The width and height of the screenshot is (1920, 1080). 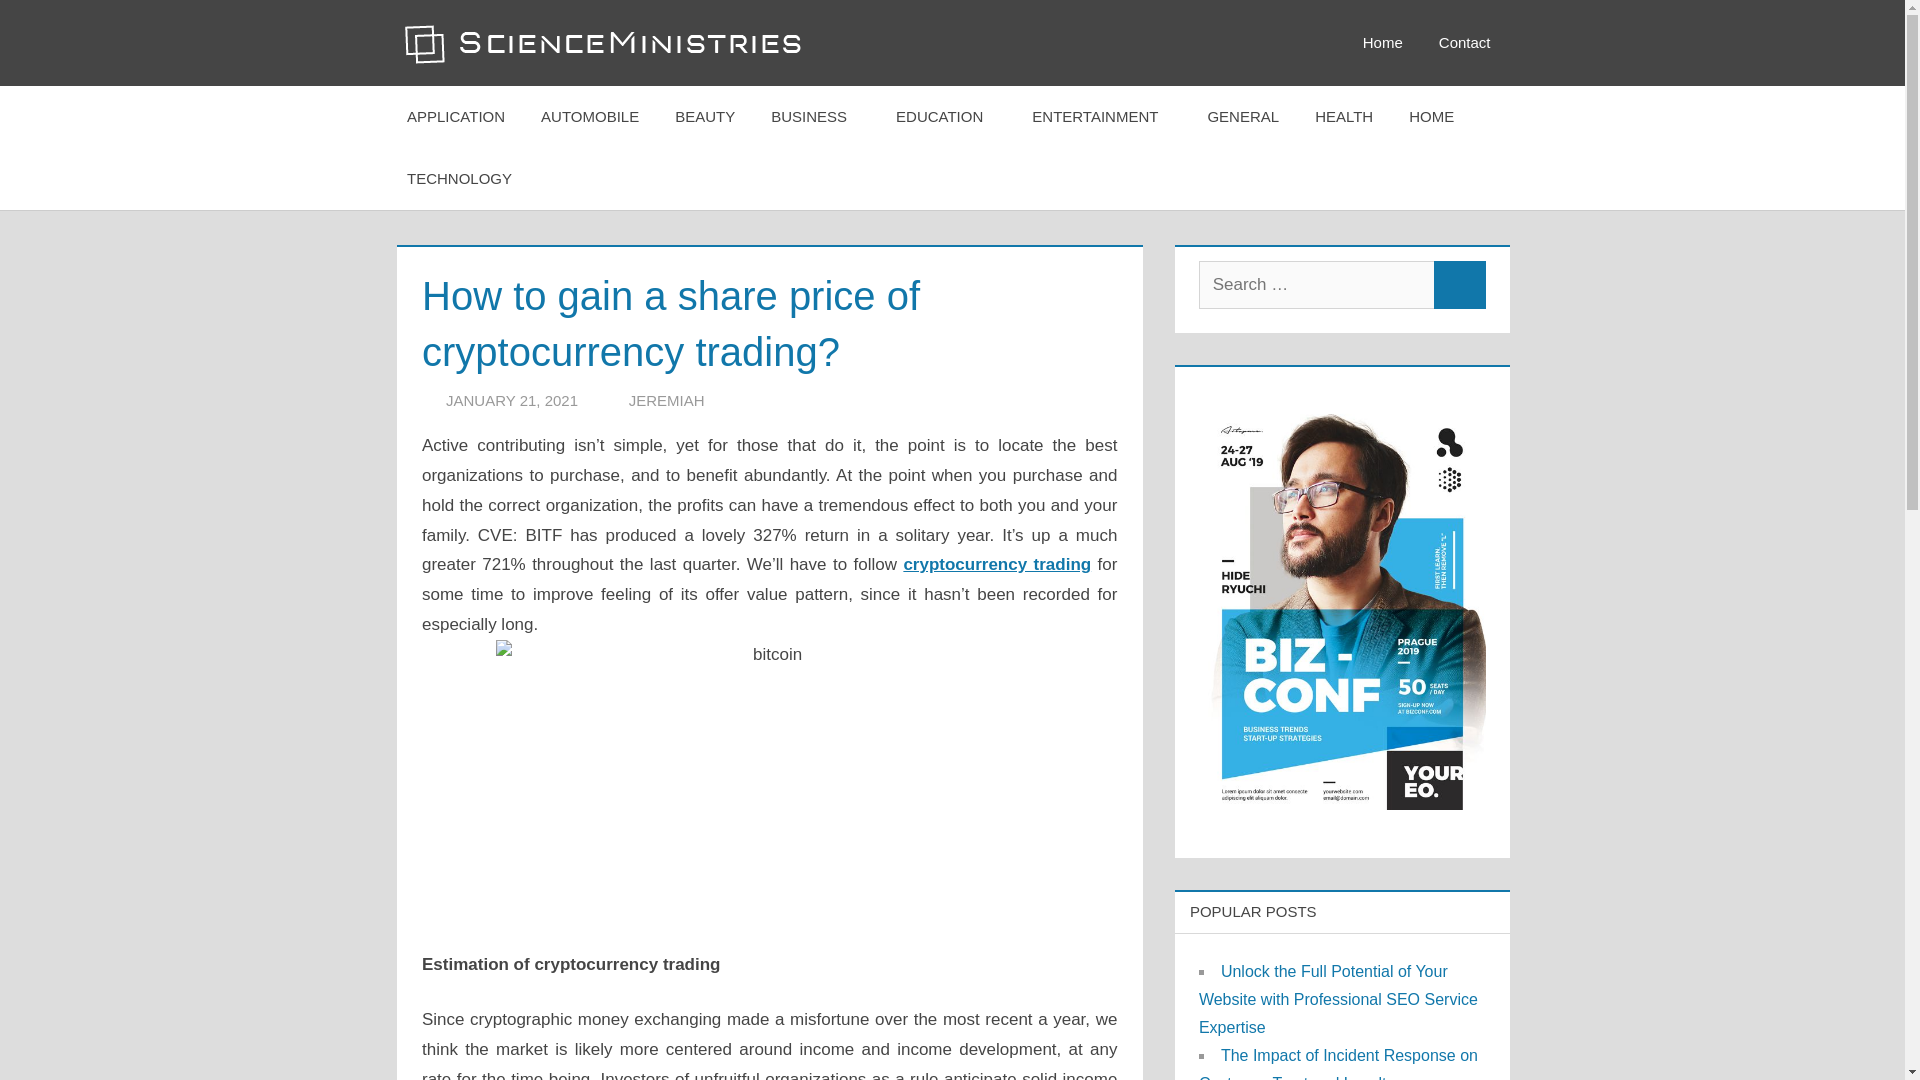 What do you see at coordinates (1382, 43) in the screenshot?
I see `Home` at bounding box center [1382, 43].